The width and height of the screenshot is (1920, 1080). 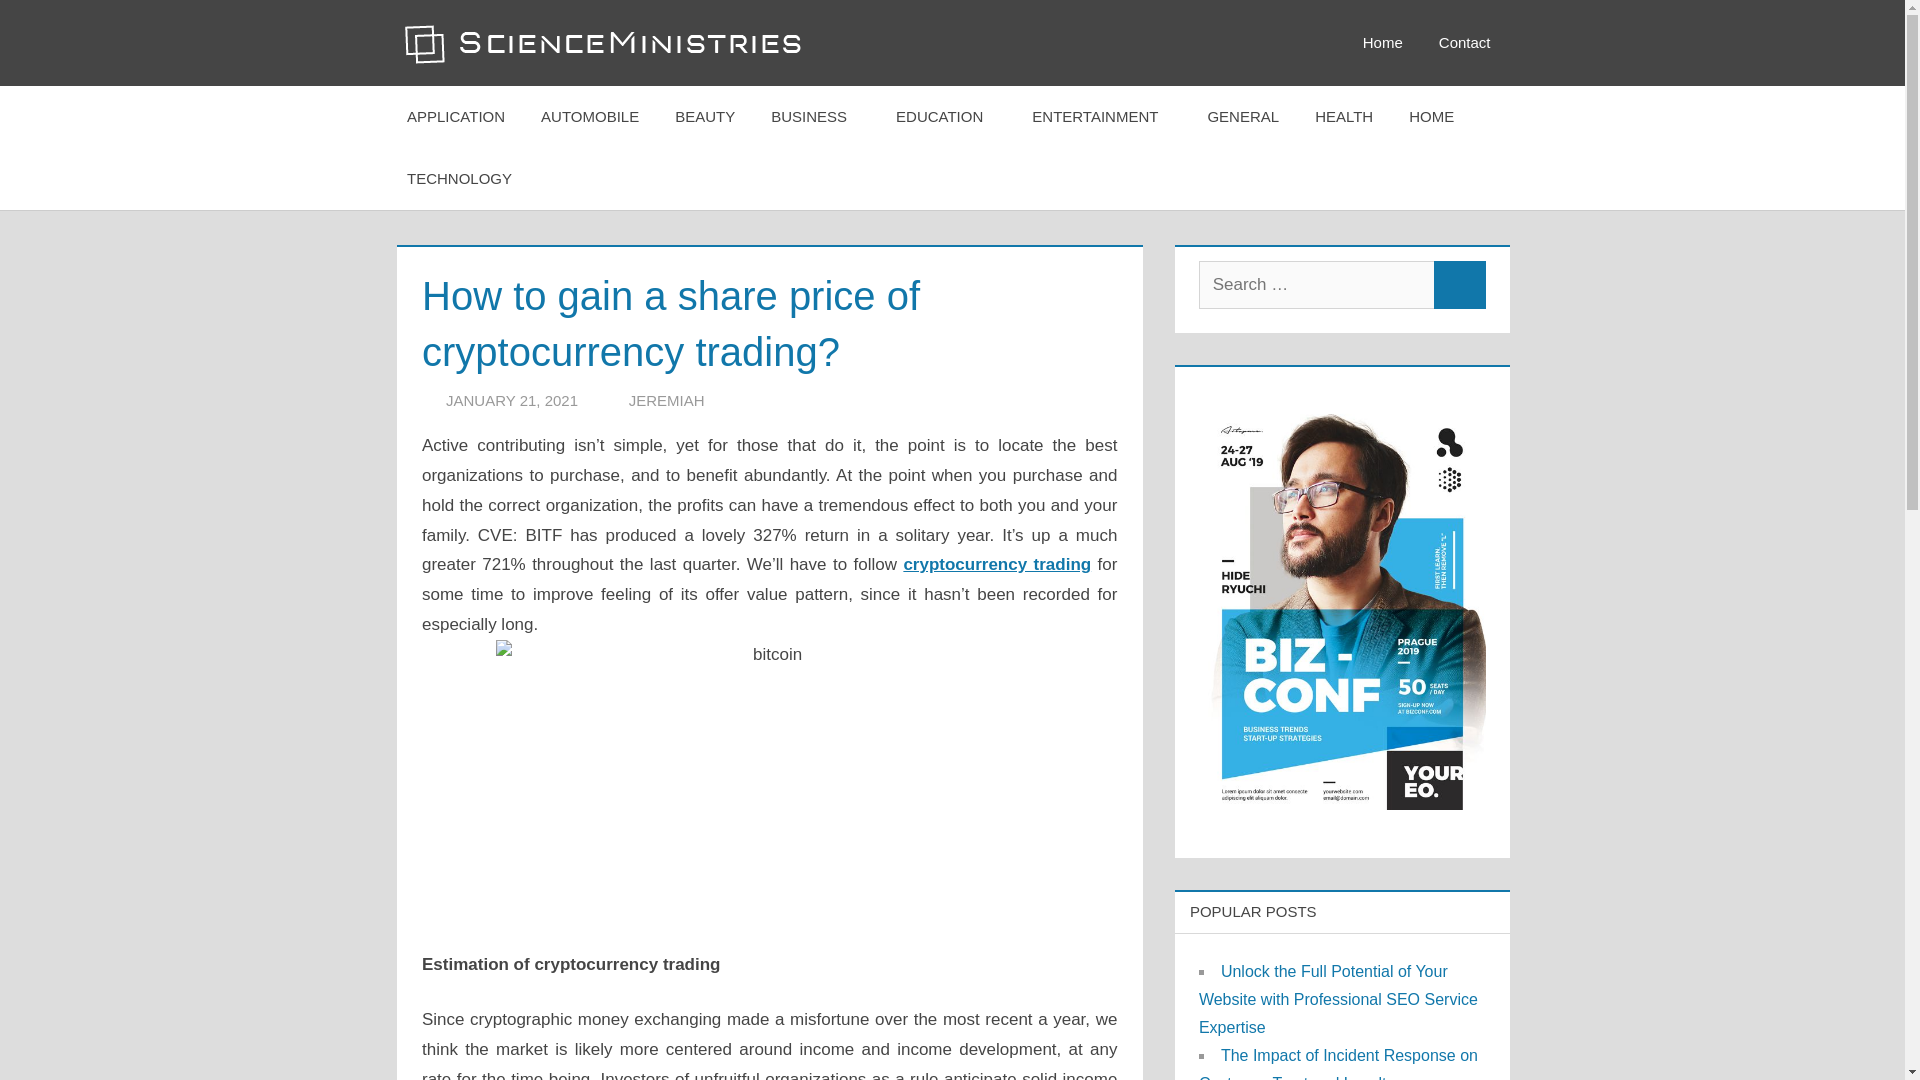 What do you see at coordinates (1382, 43) in the screenshot?
I see `Home` at bounding box center [1382, 43].